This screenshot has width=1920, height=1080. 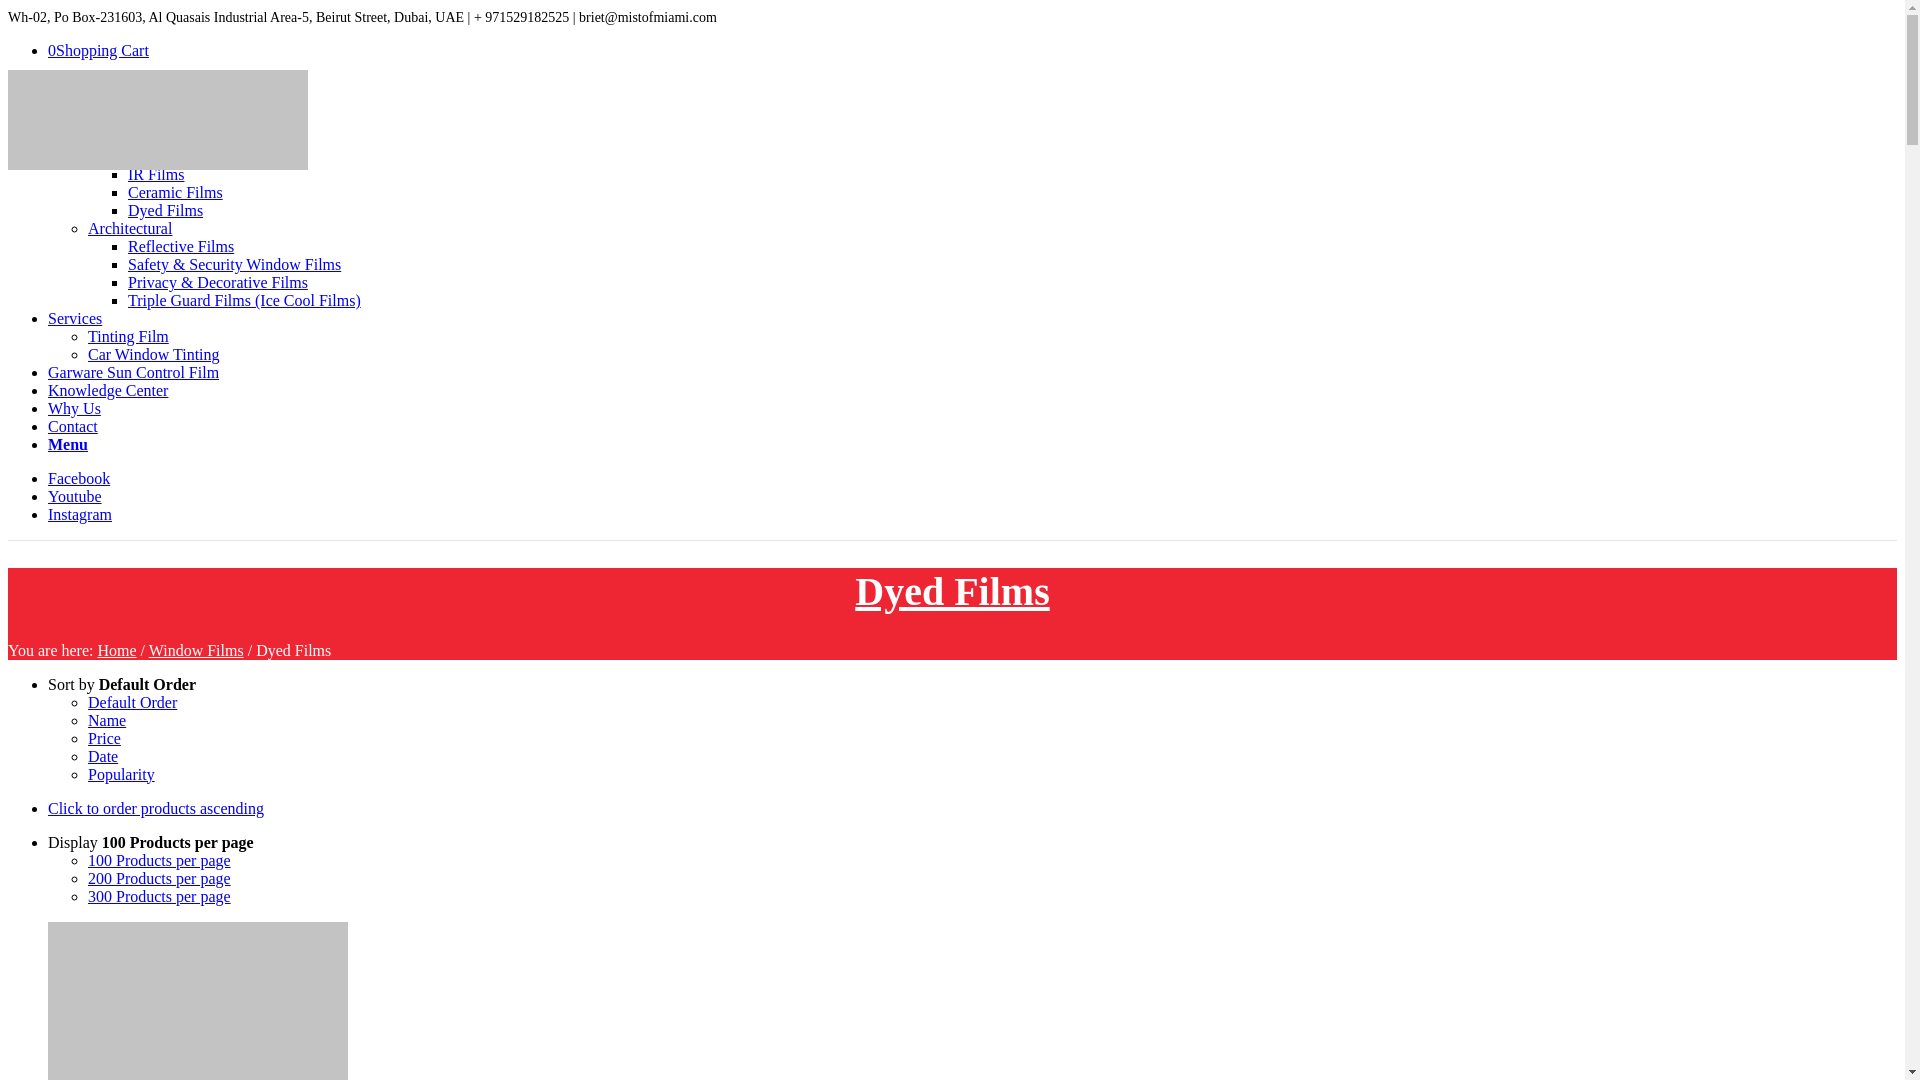 I want to click on Ceramic Films, so click(x=175, y=192).